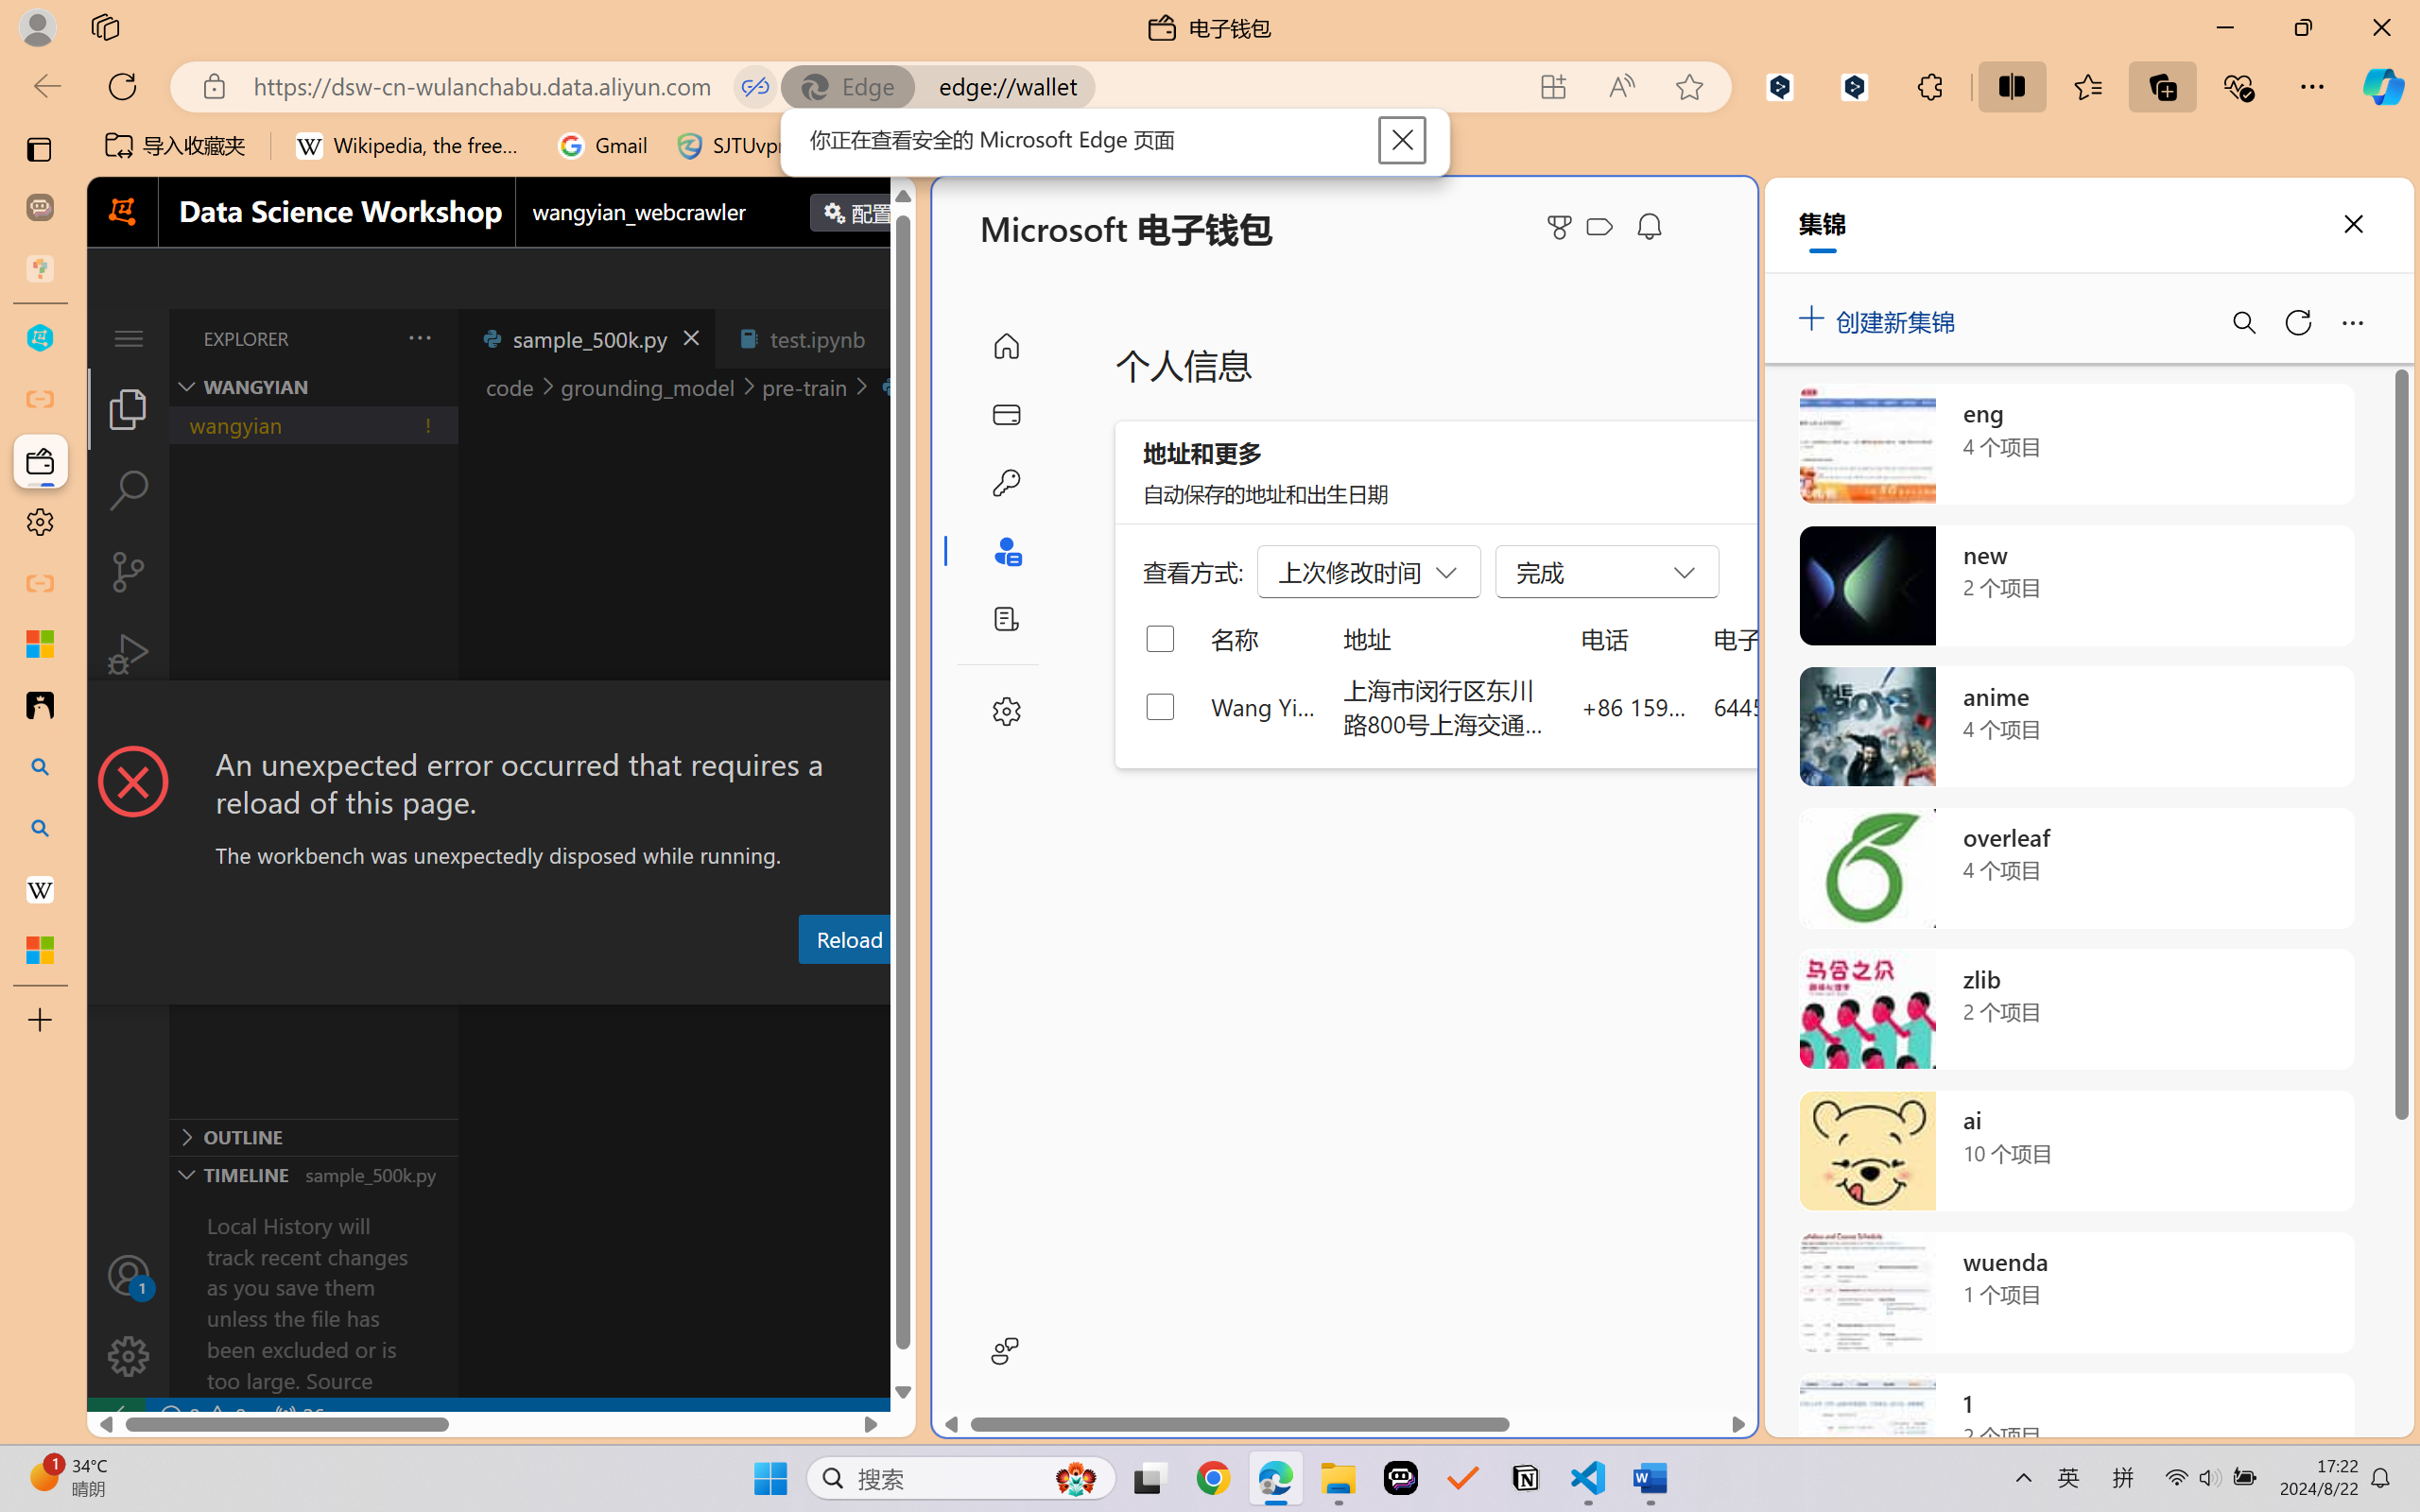 Image resolution: width=2420 pixels, height=1512 pixels. I want to click on Explorer (Ctrl+Shift+E), so click(129, 408).